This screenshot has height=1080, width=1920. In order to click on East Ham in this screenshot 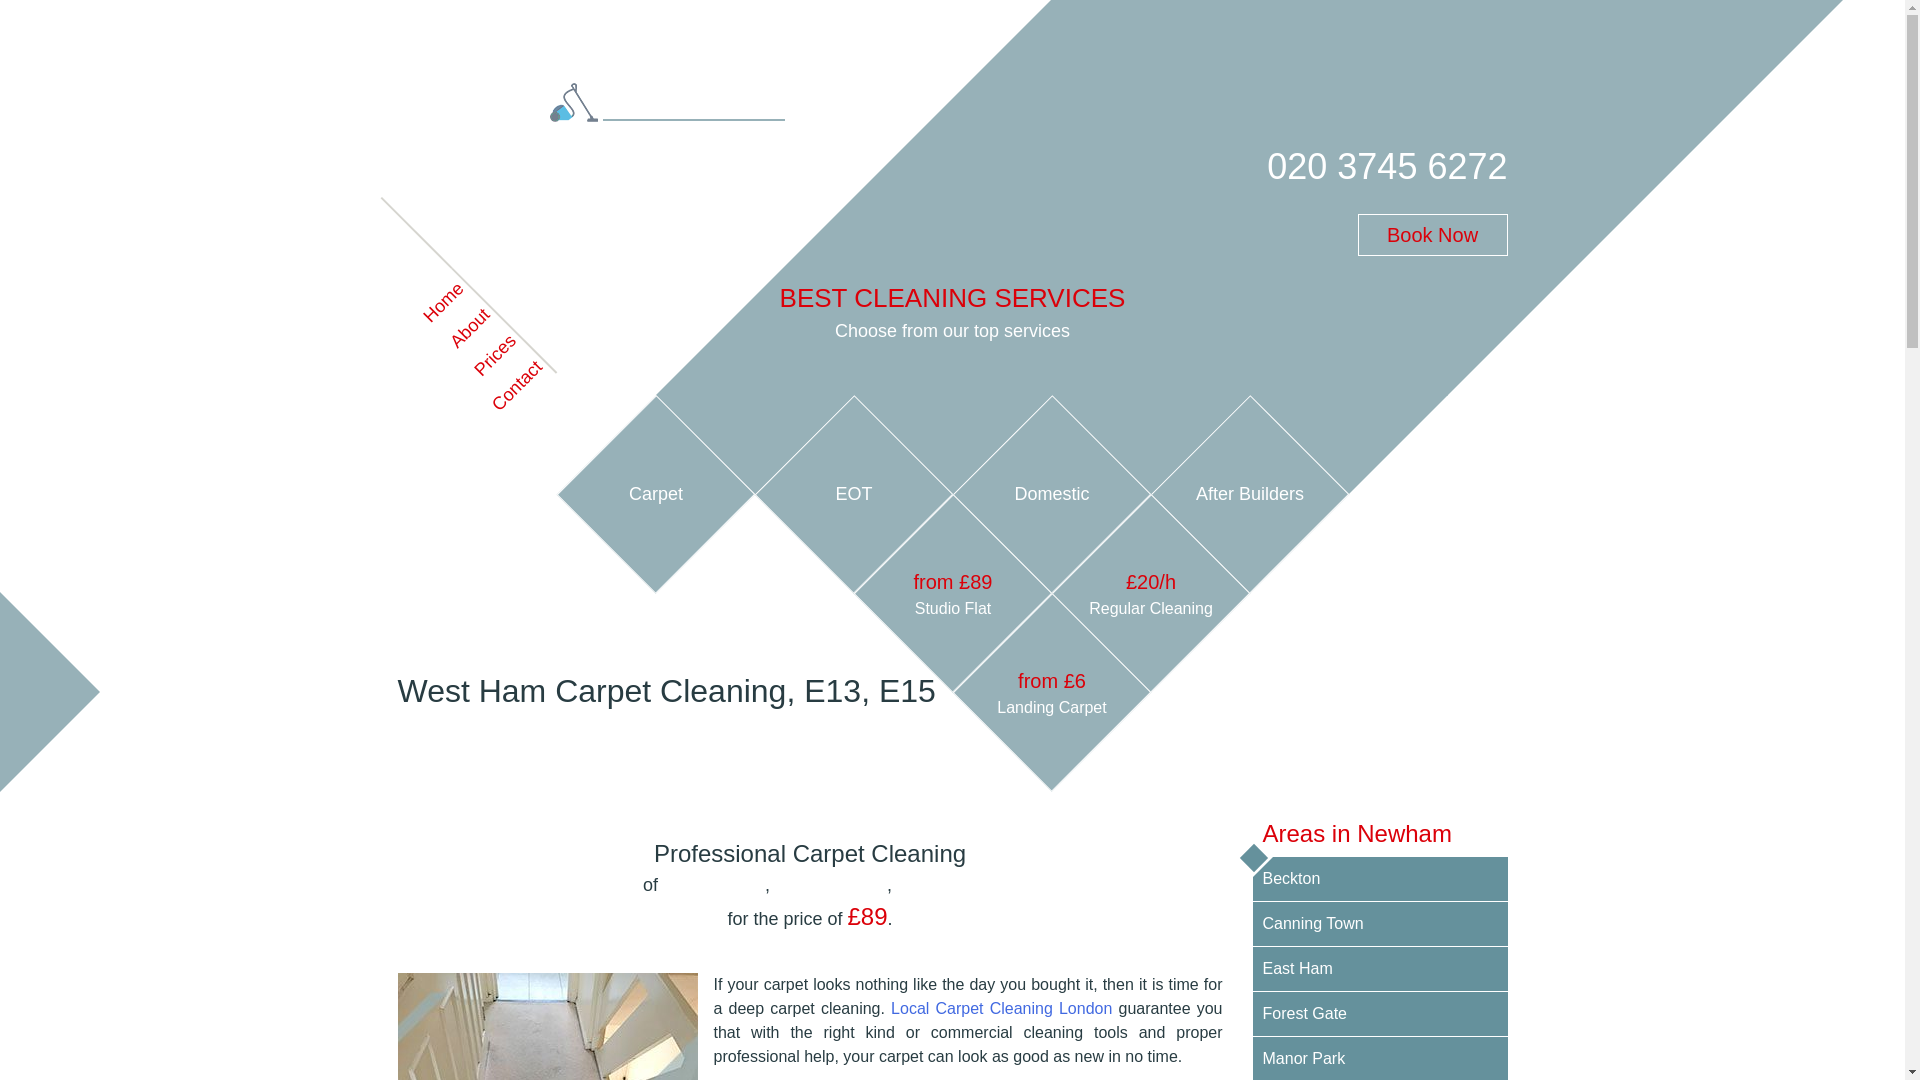, I will do `click(1379, 969)`.